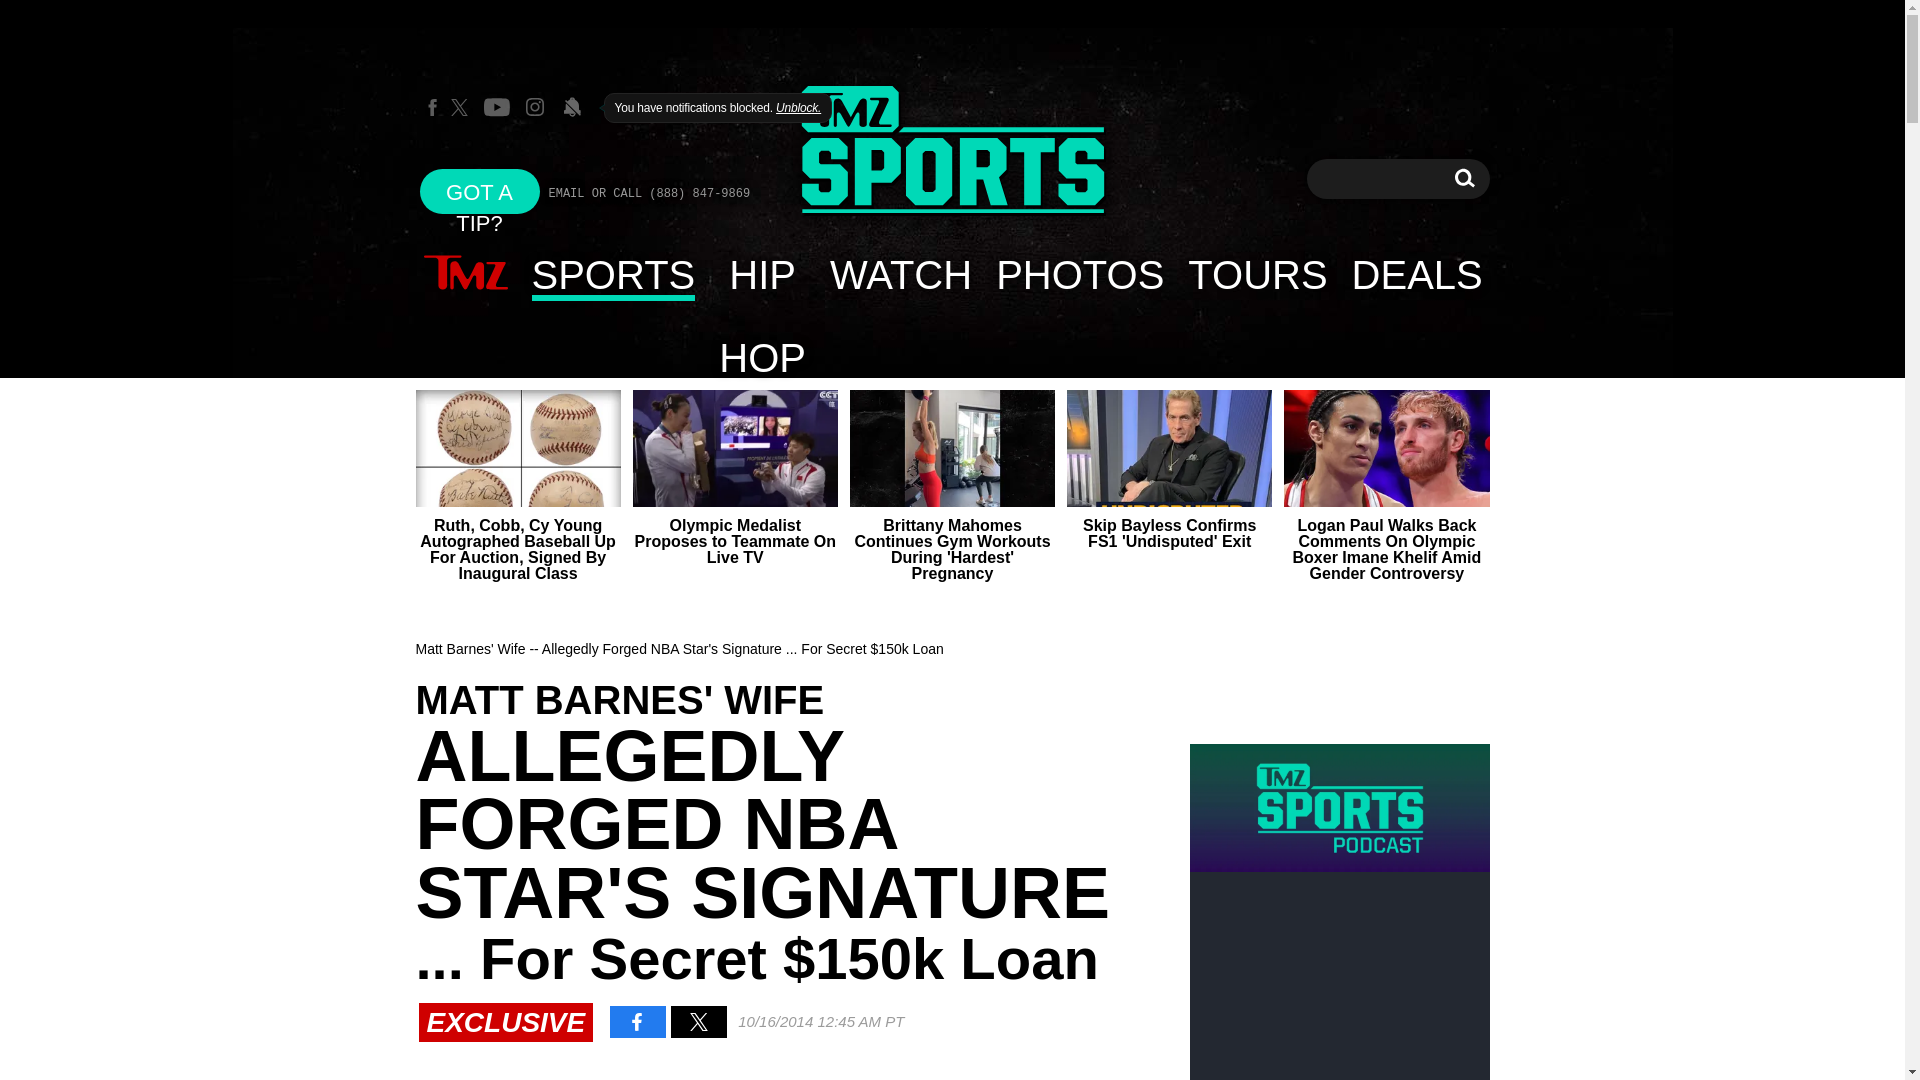 The image size is (1920, 1080). What do you see at coordinates (614, 274) in the screenshot?
I see `SPORTS` at bounding box center [614, 274].